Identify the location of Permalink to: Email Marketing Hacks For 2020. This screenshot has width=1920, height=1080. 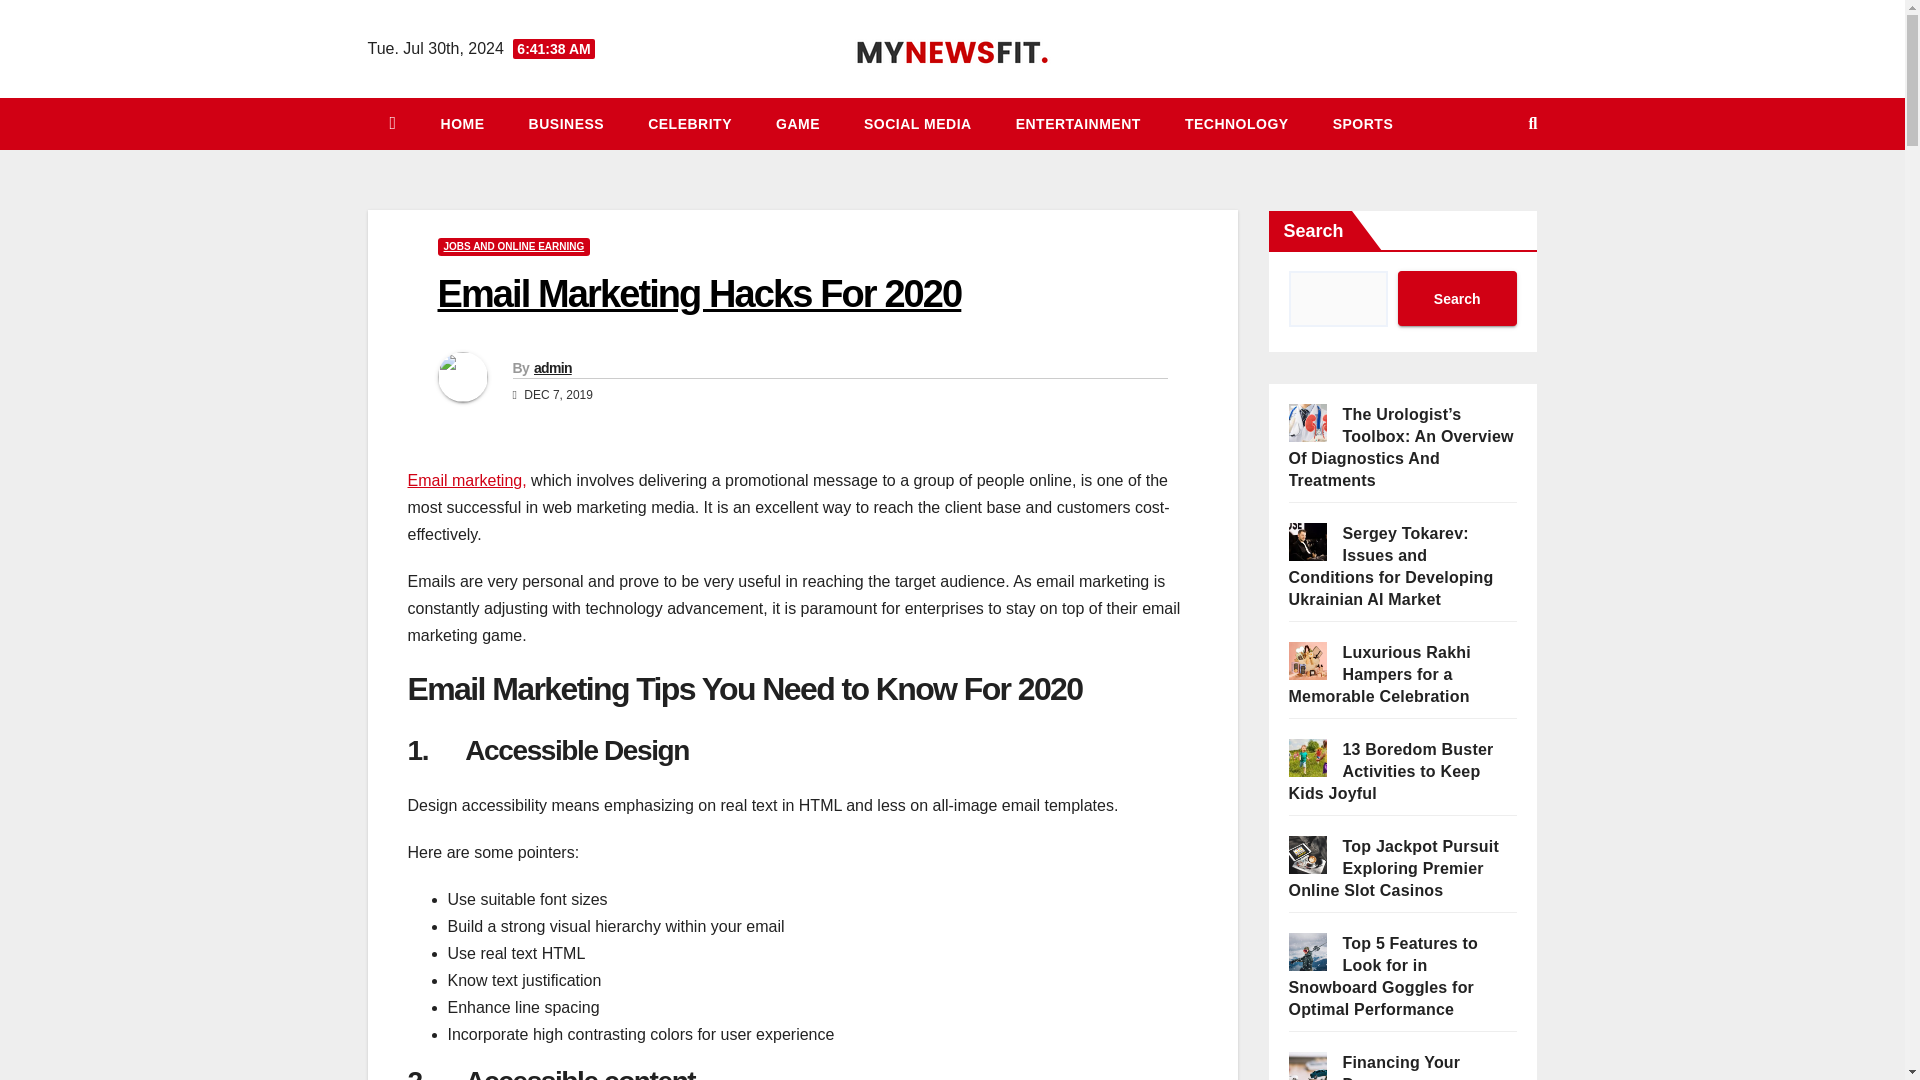
(699, 294).